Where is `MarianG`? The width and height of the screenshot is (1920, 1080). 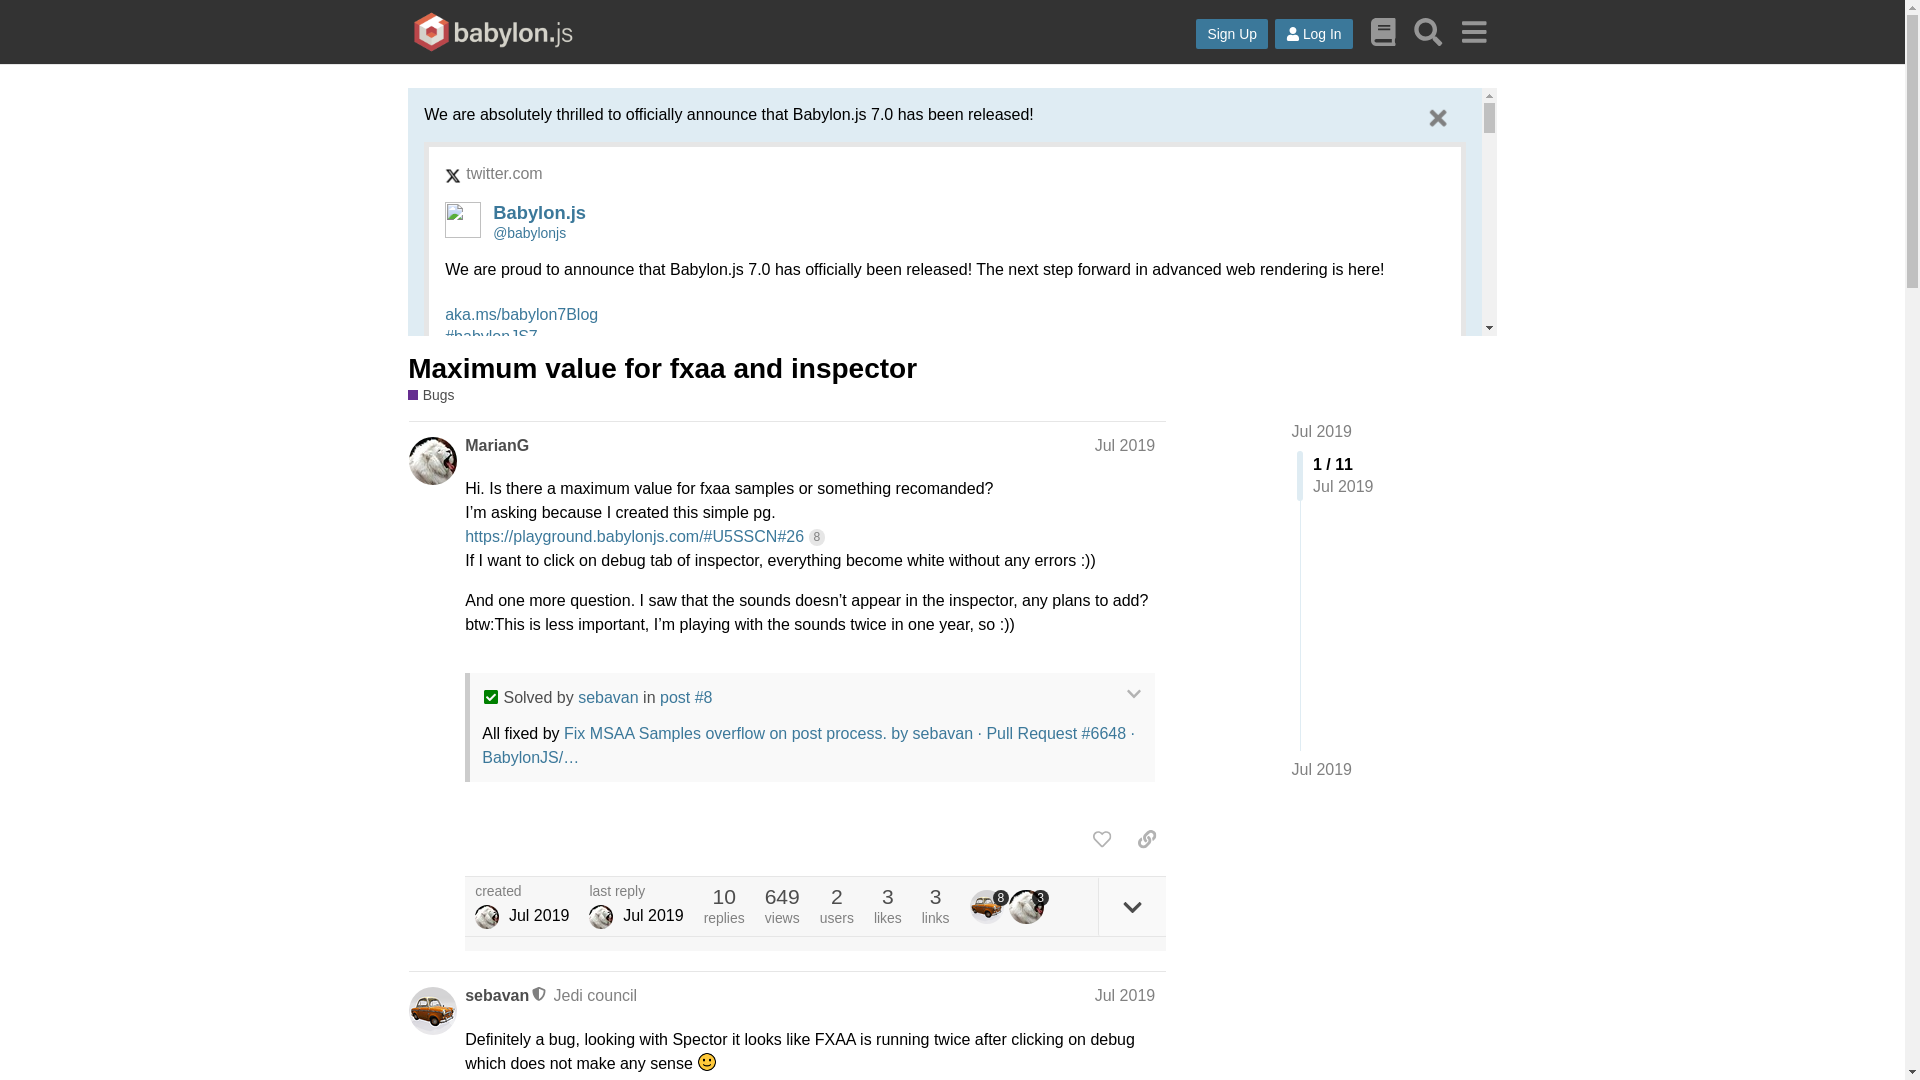 MarianG is located at coordinates (496, 446).